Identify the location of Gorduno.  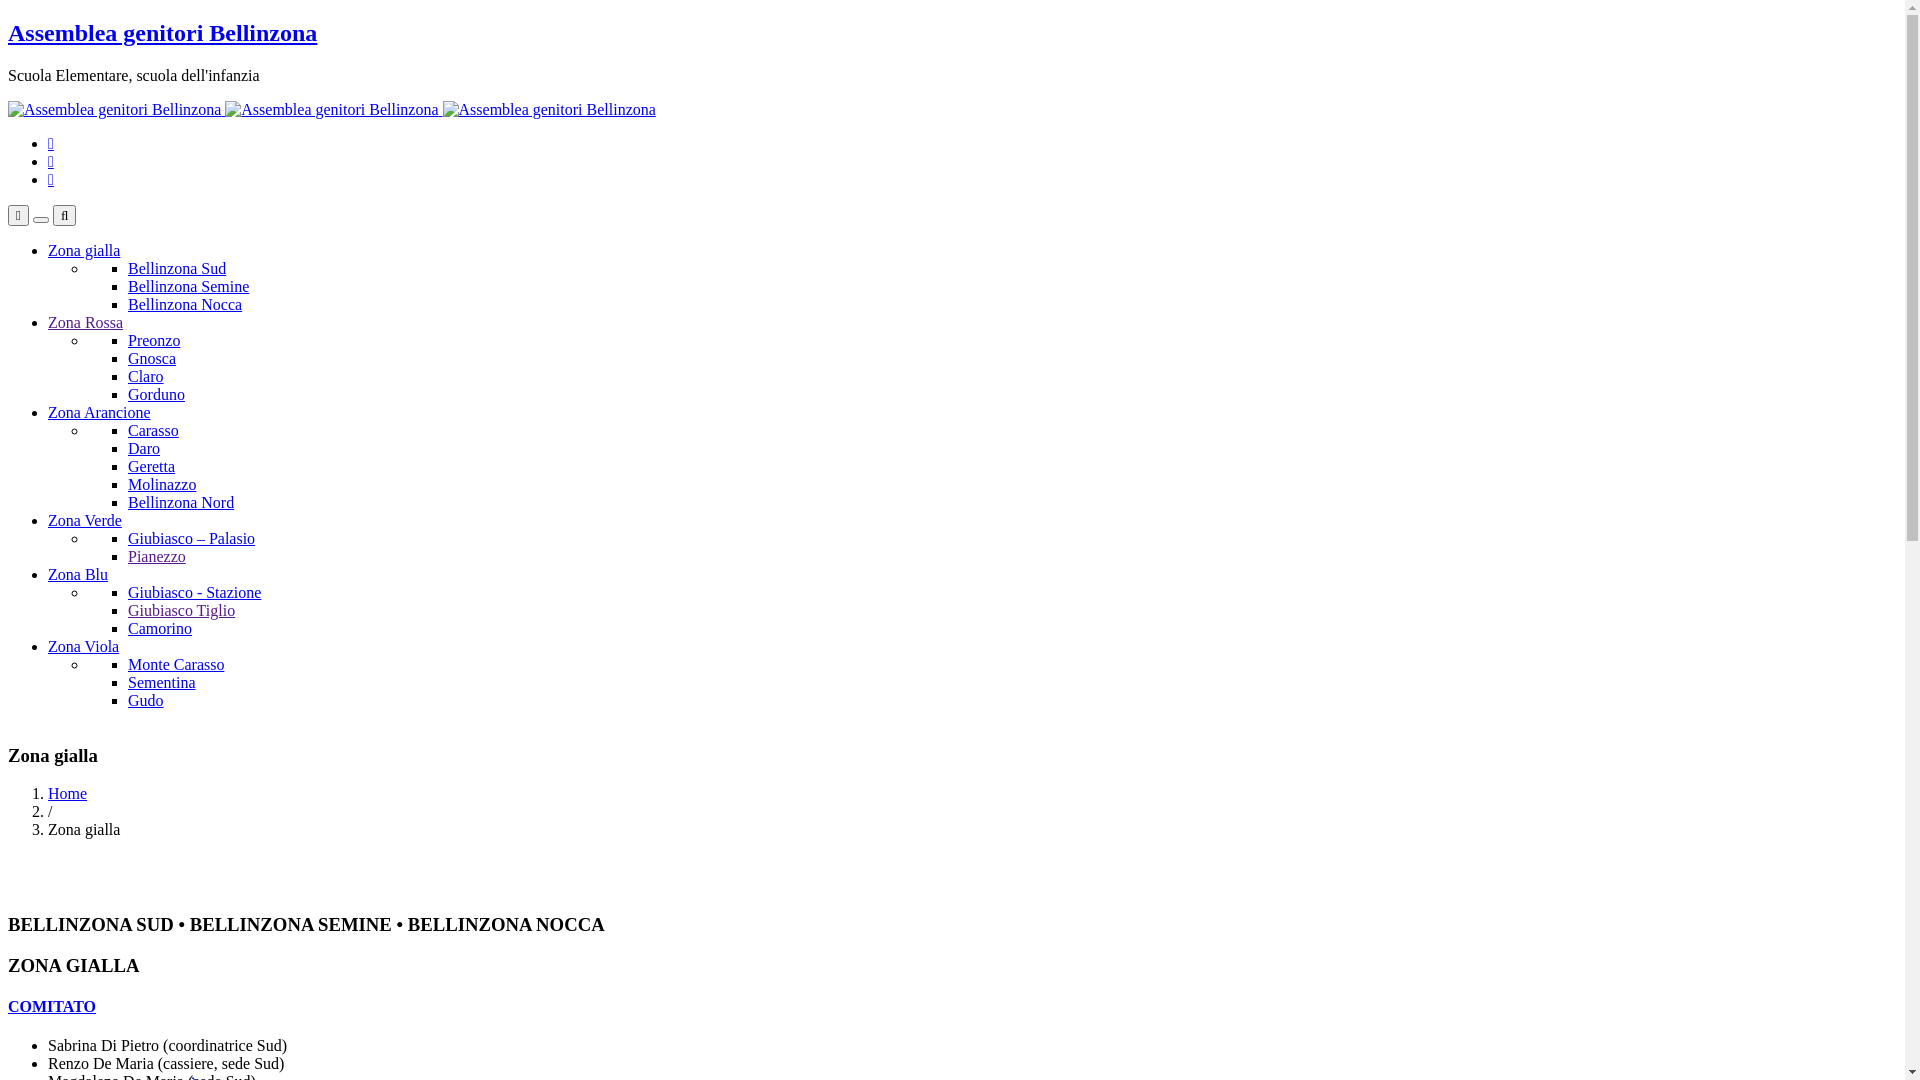
(156, 394).